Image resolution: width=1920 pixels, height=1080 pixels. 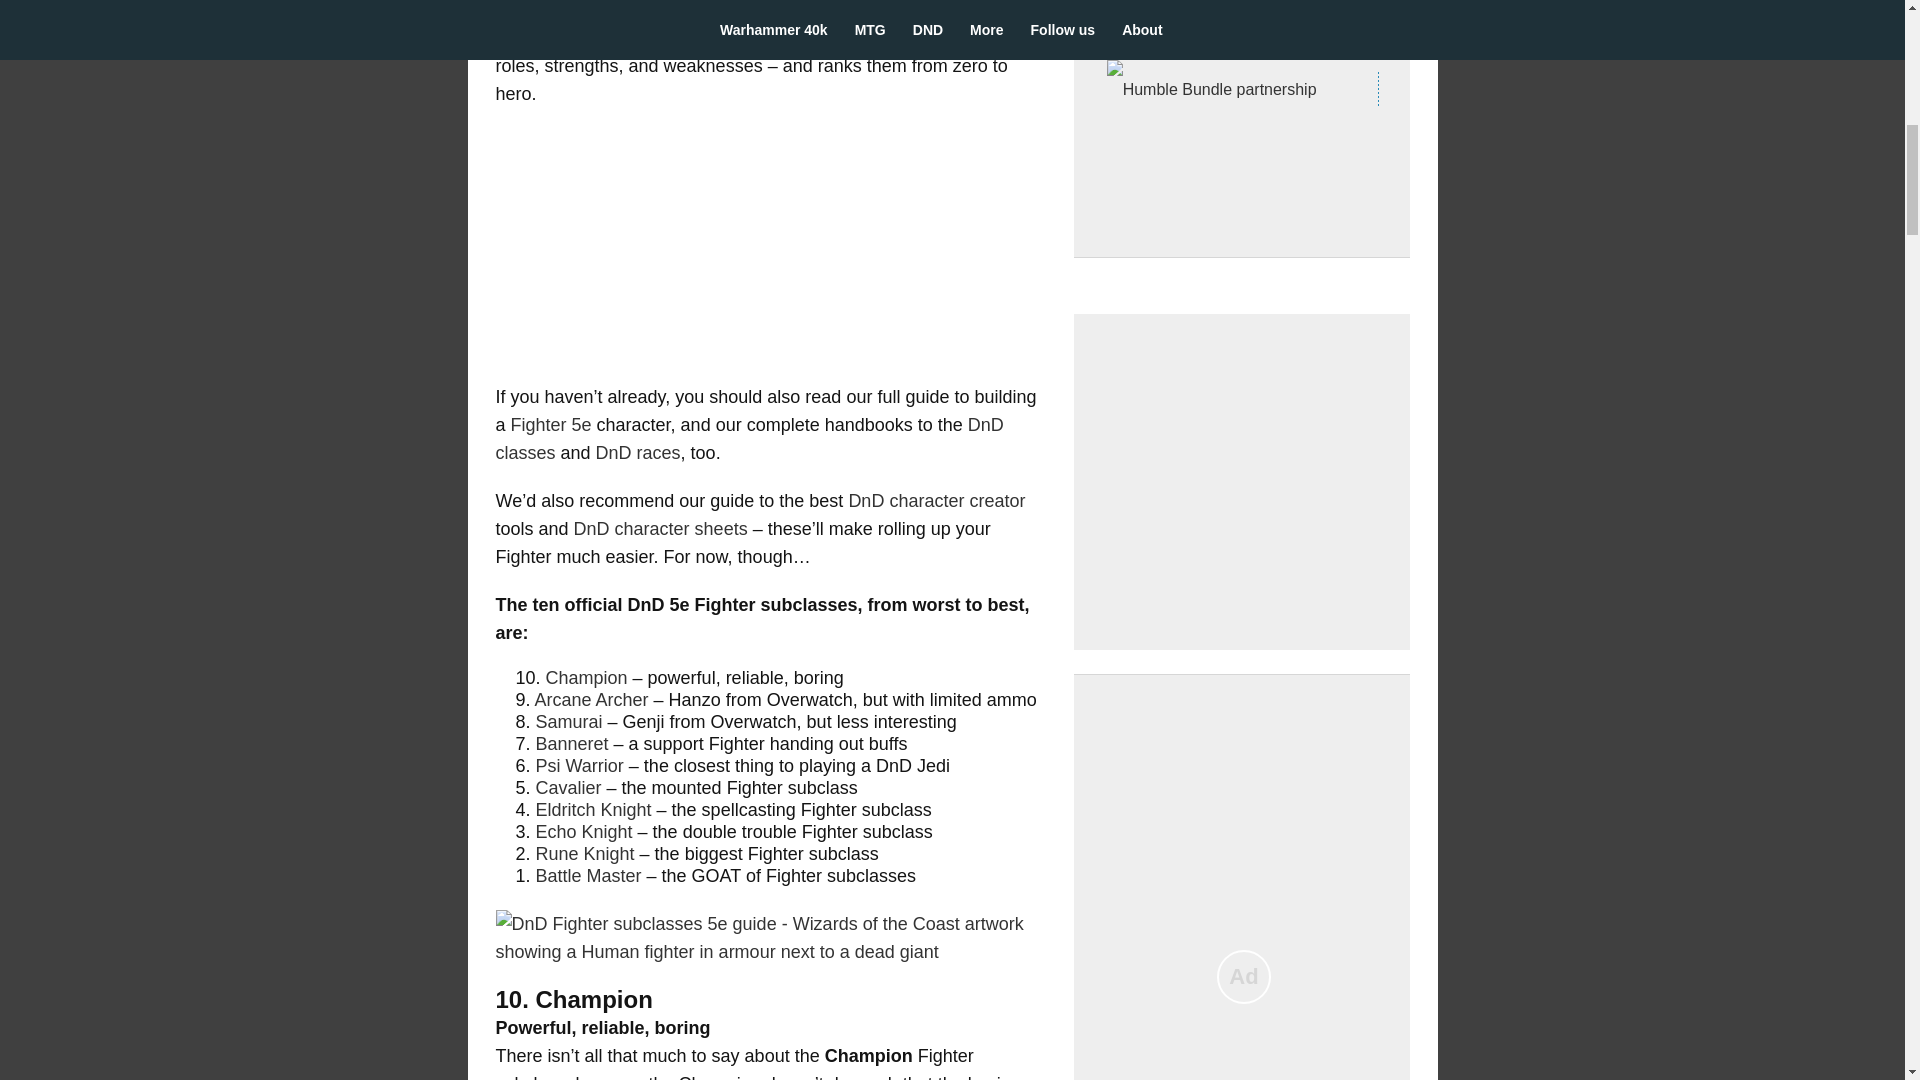 What do you see at coordinates (750, 438) in the screenshot?
I see `DnD classes` at bounding box center [750, 438].